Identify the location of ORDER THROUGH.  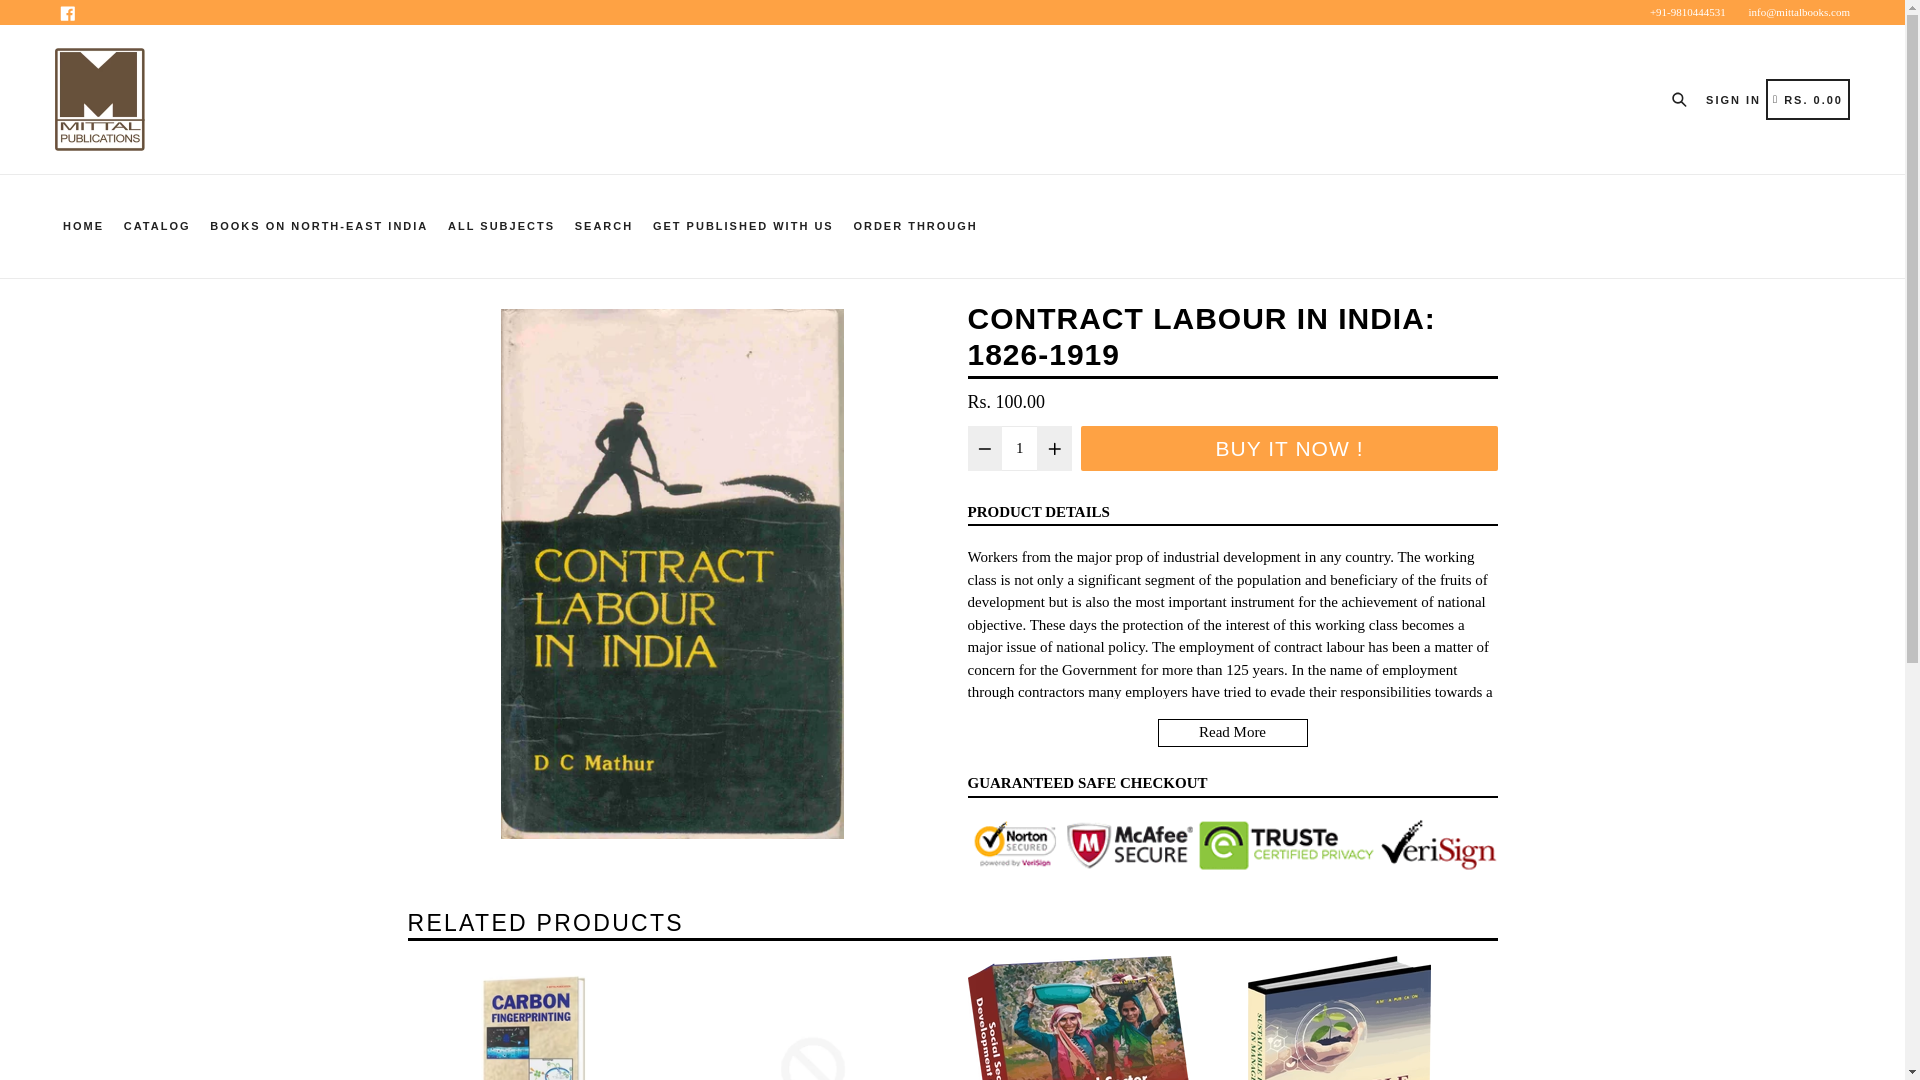
(914, 226).